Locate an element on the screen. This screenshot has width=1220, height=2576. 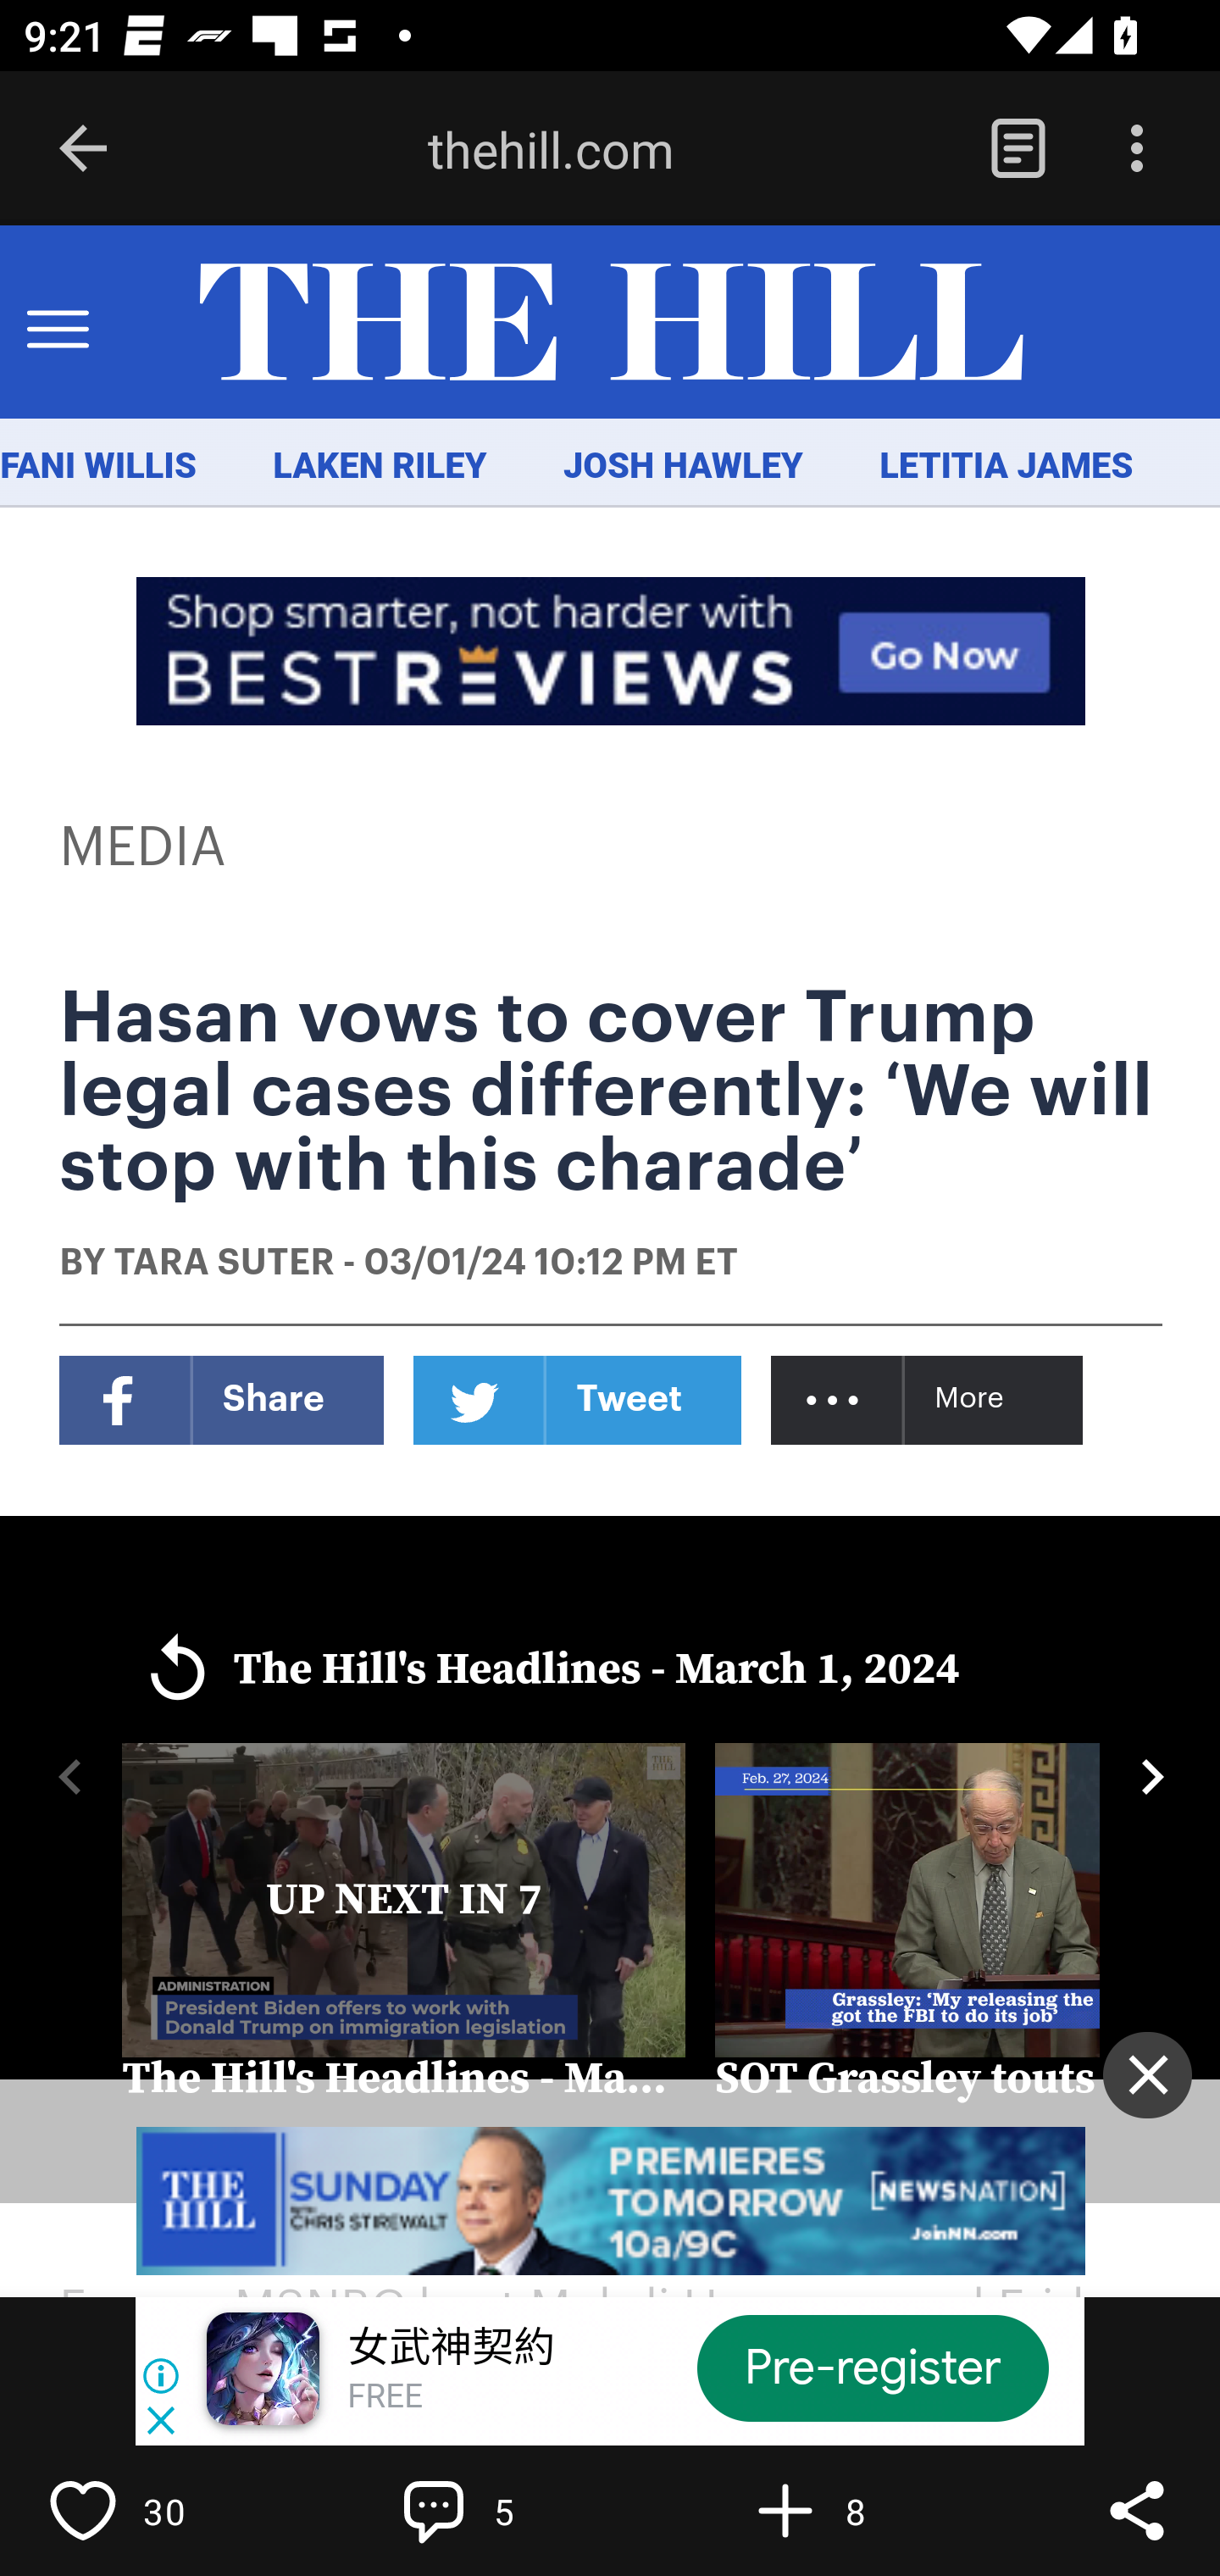
Share is located at coordinates (1137, 2510).